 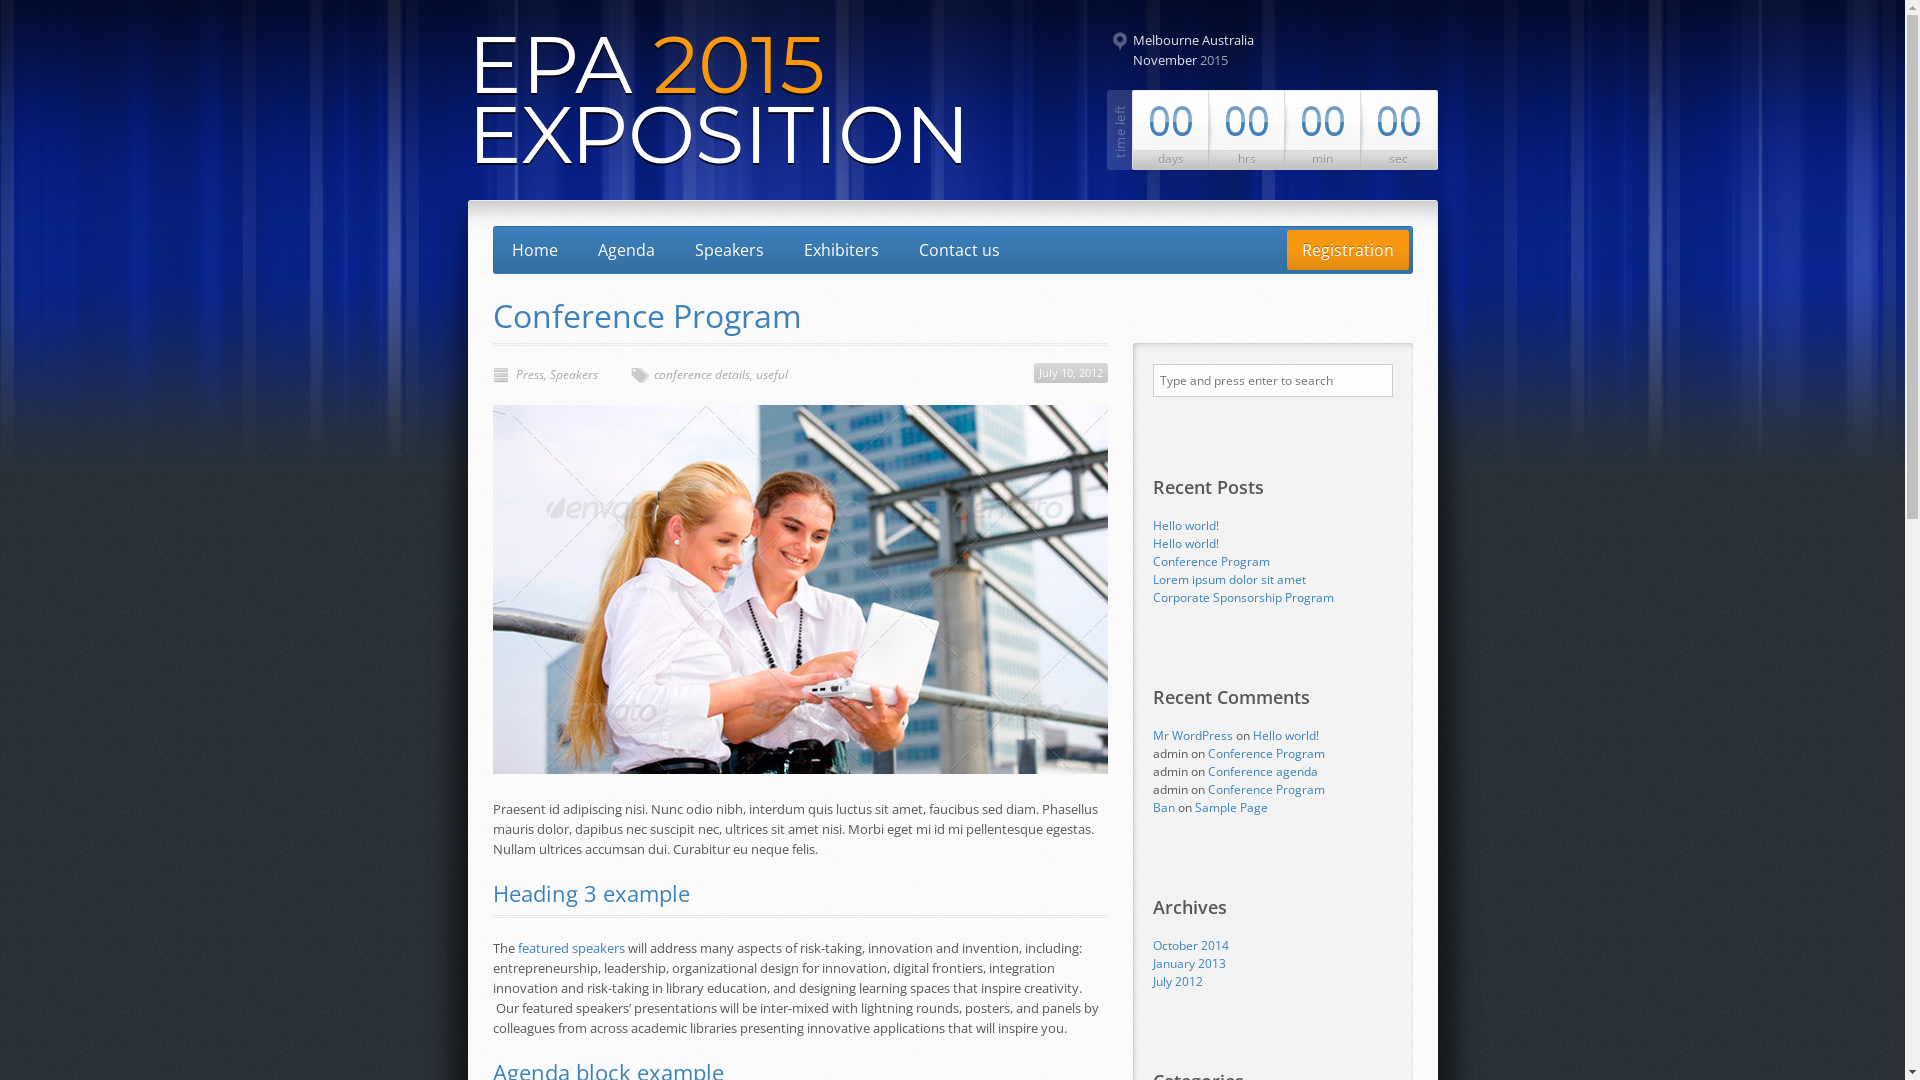 What do you see at coordinates (1185, 544) in the screenshot?
I see `Hello world!` at bounding box center [1185, 544].